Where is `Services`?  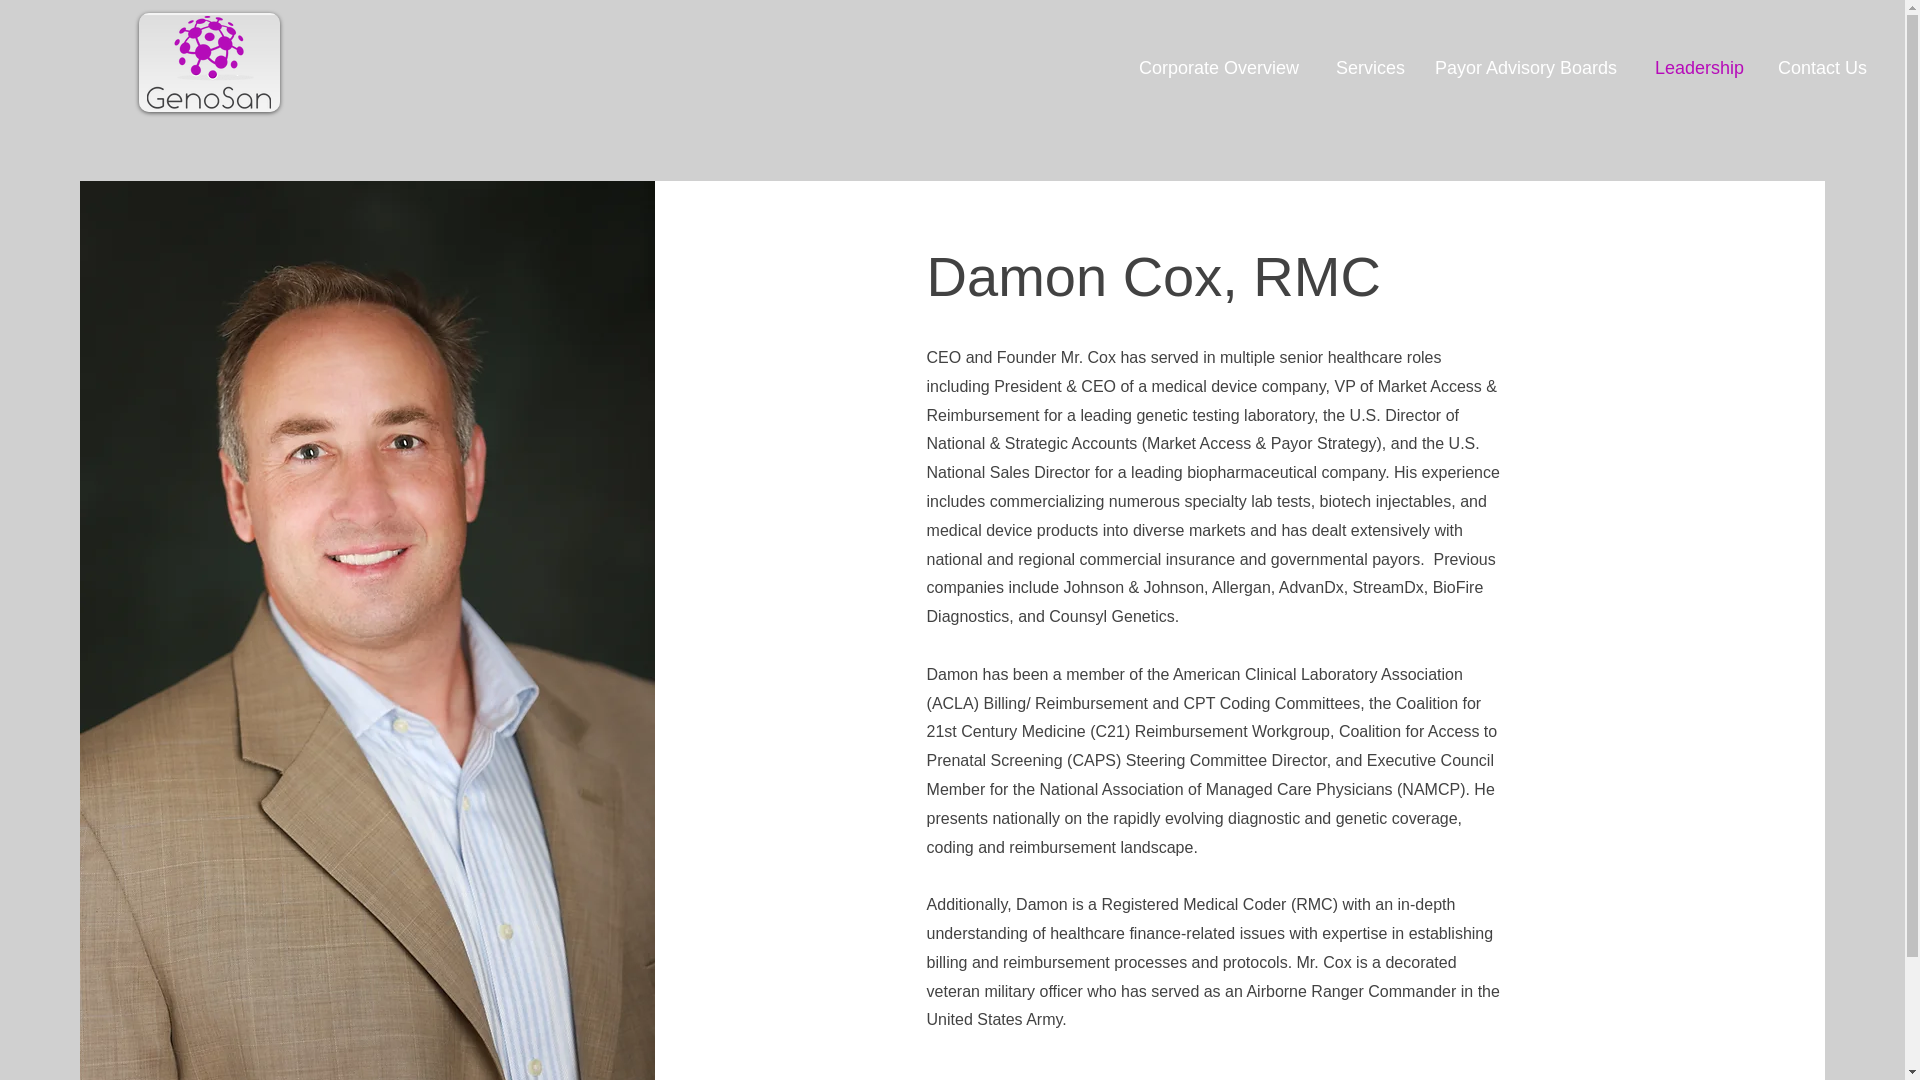
Services is located at coordinates (1370, 68).